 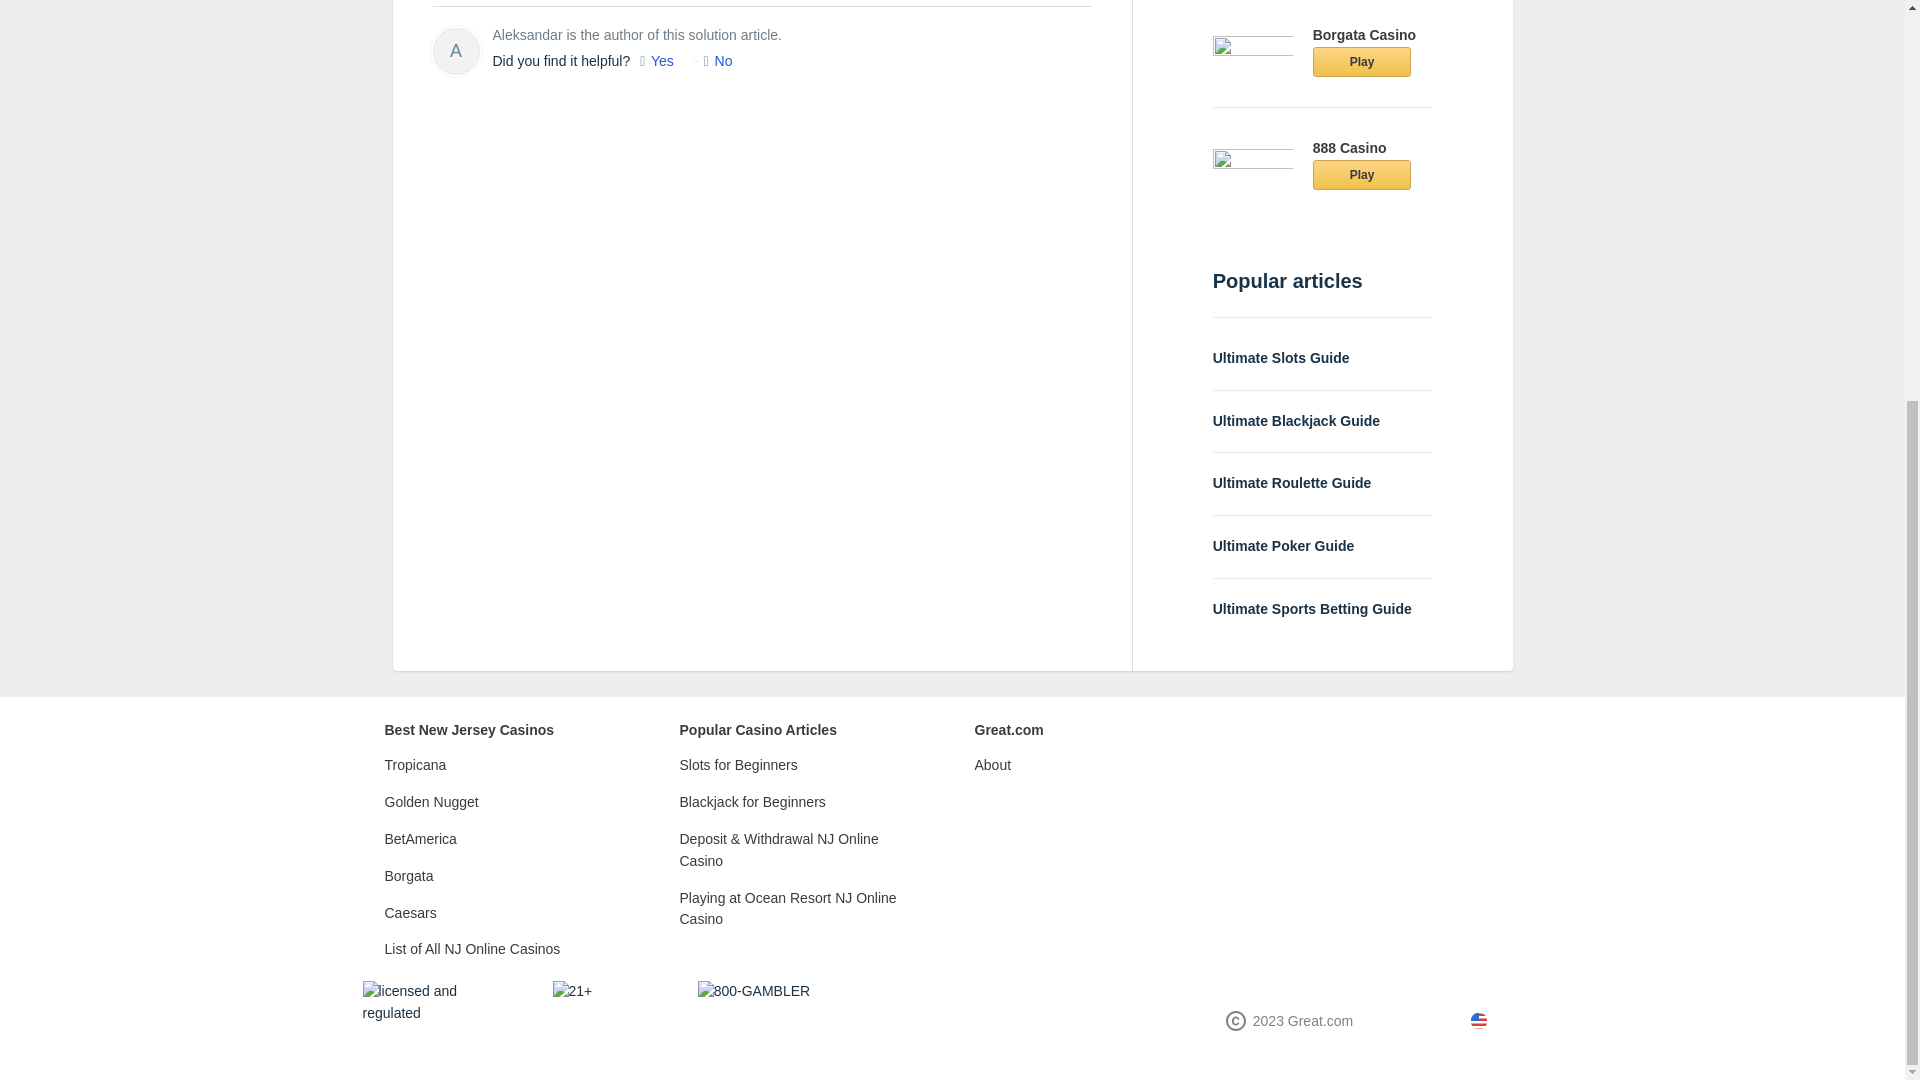 What do you see at coordinates (1518, 1010) in the screenshot?
I see `U.S.` at bounding box center [1518, 1010].